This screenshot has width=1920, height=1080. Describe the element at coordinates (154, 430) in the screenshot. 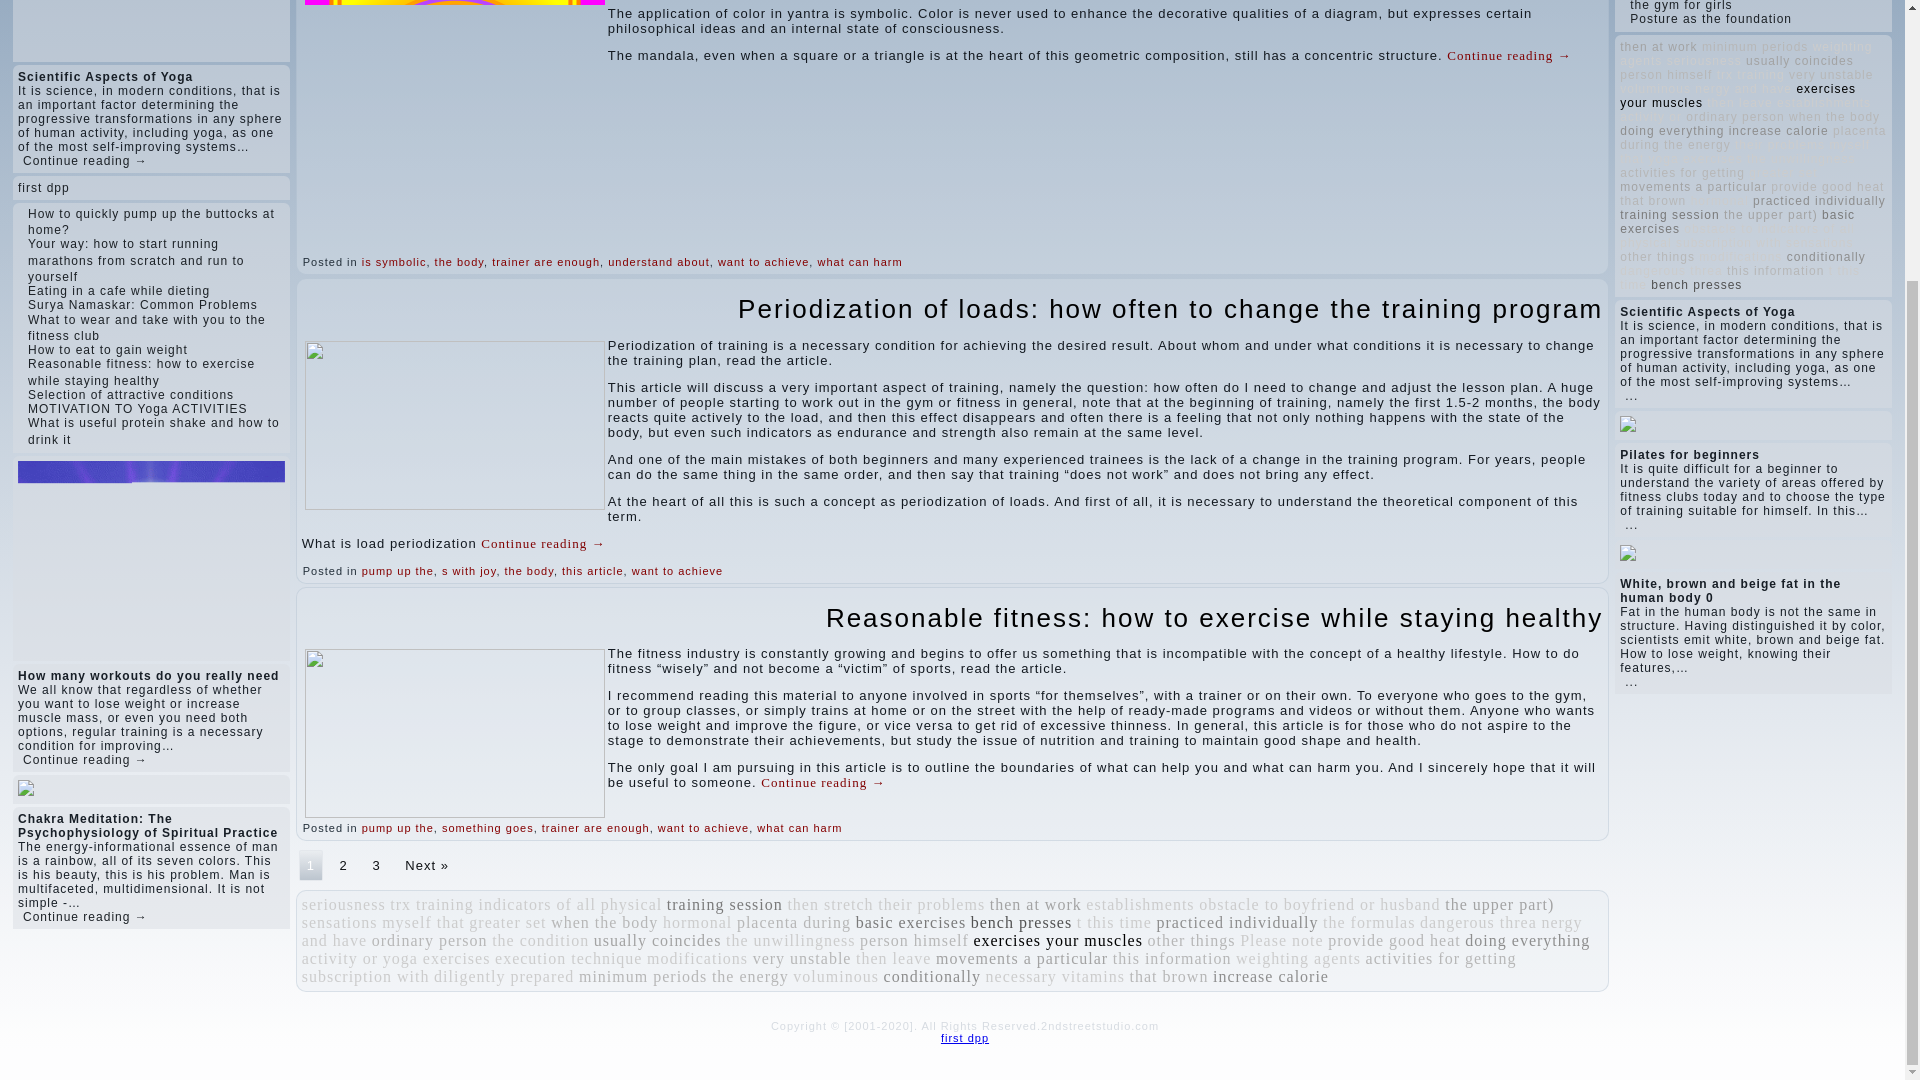

I see `What is useful protein shake and how to drink it` at that location.